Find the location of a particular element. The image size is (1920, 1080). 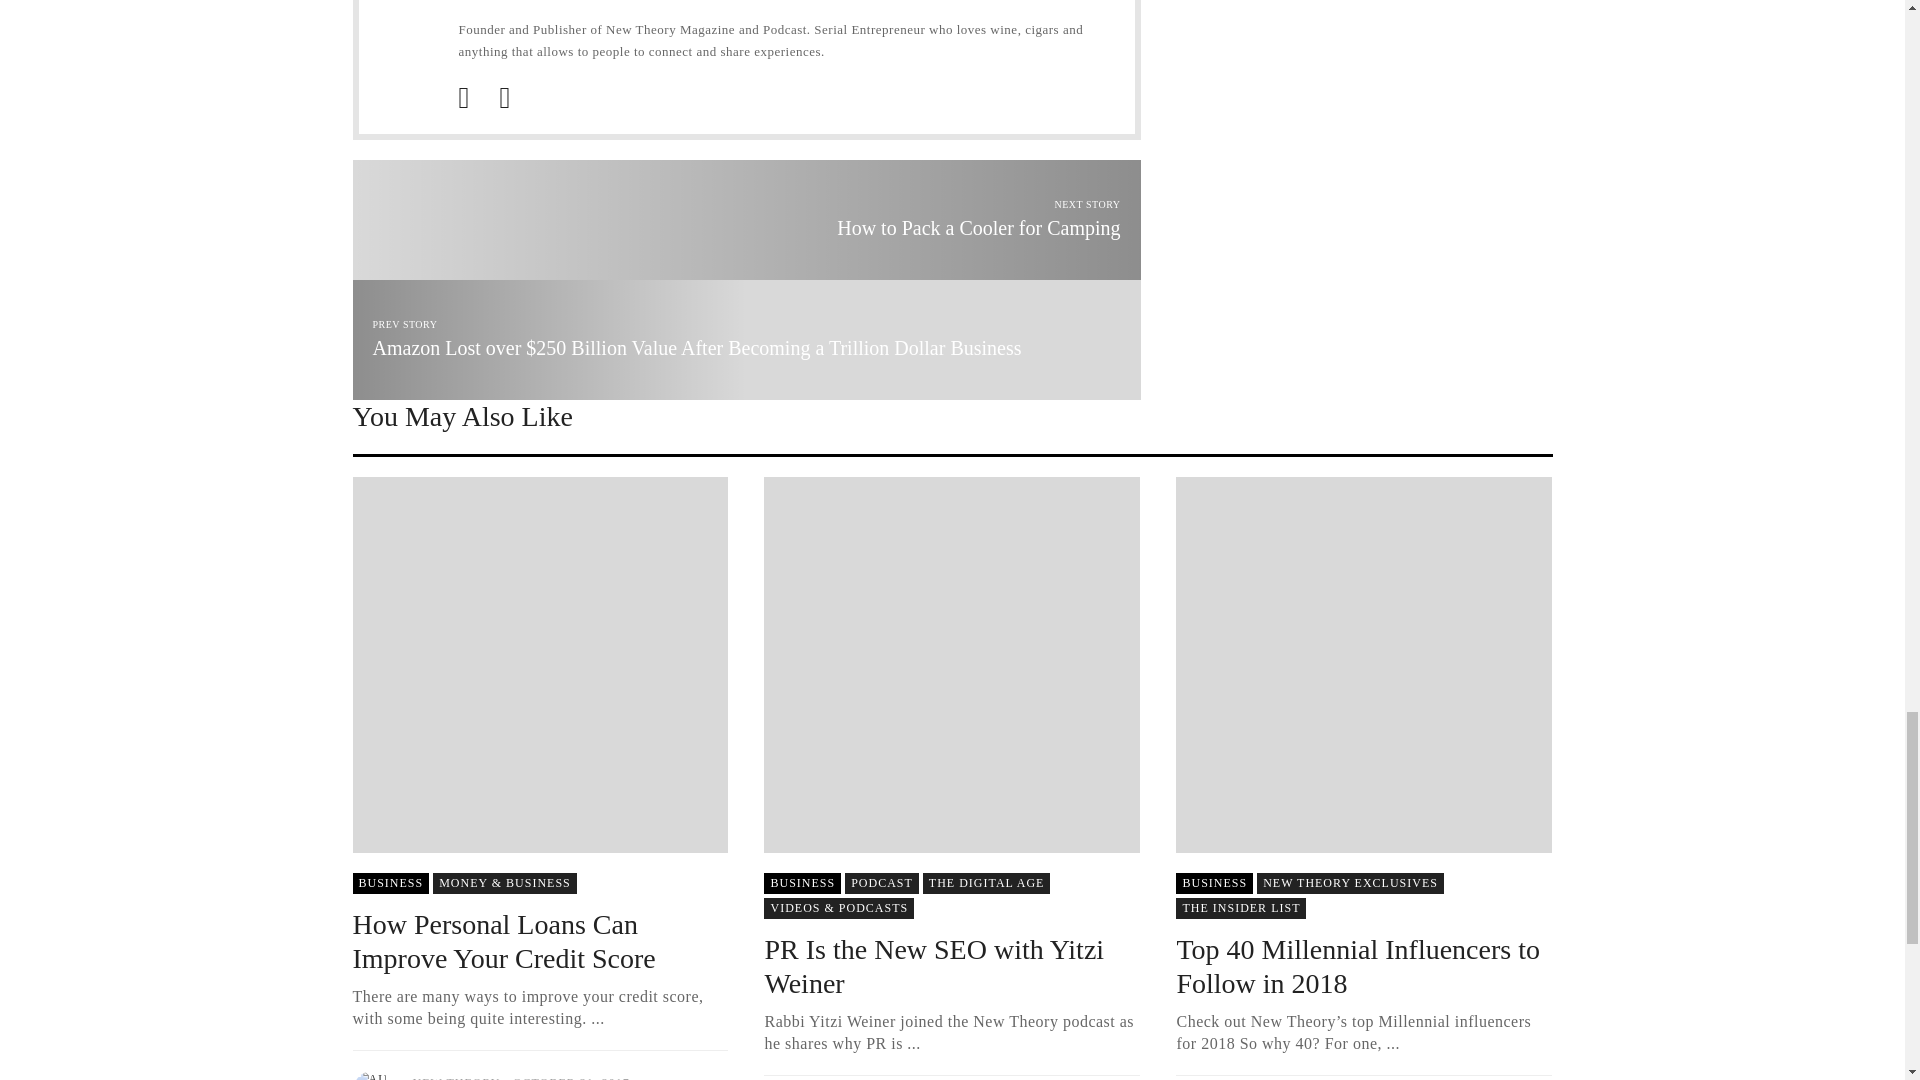

View all posts in 922 is located at coordinates (838, 908).